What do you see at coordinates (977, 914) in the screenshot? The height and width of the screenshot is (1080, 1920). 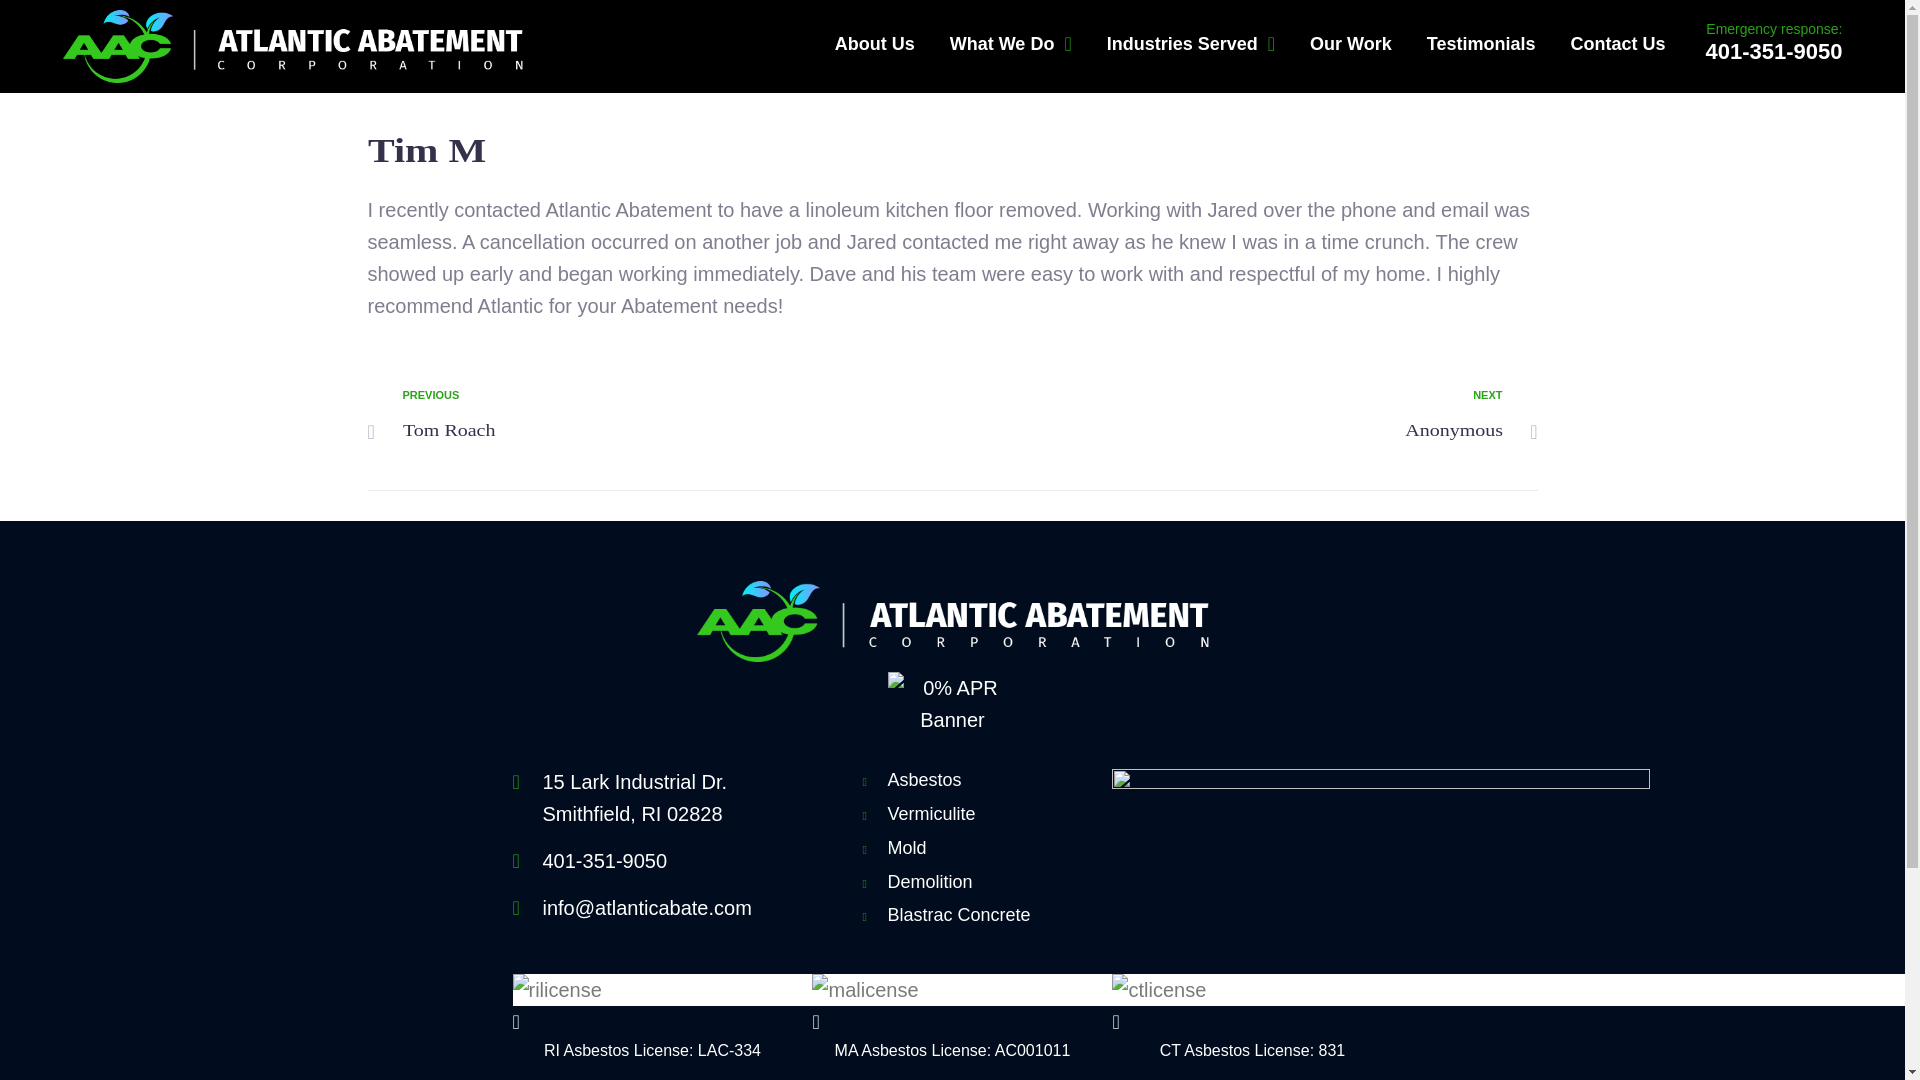 I see `Blastrac Concrete` at bounding box center [977, 914].